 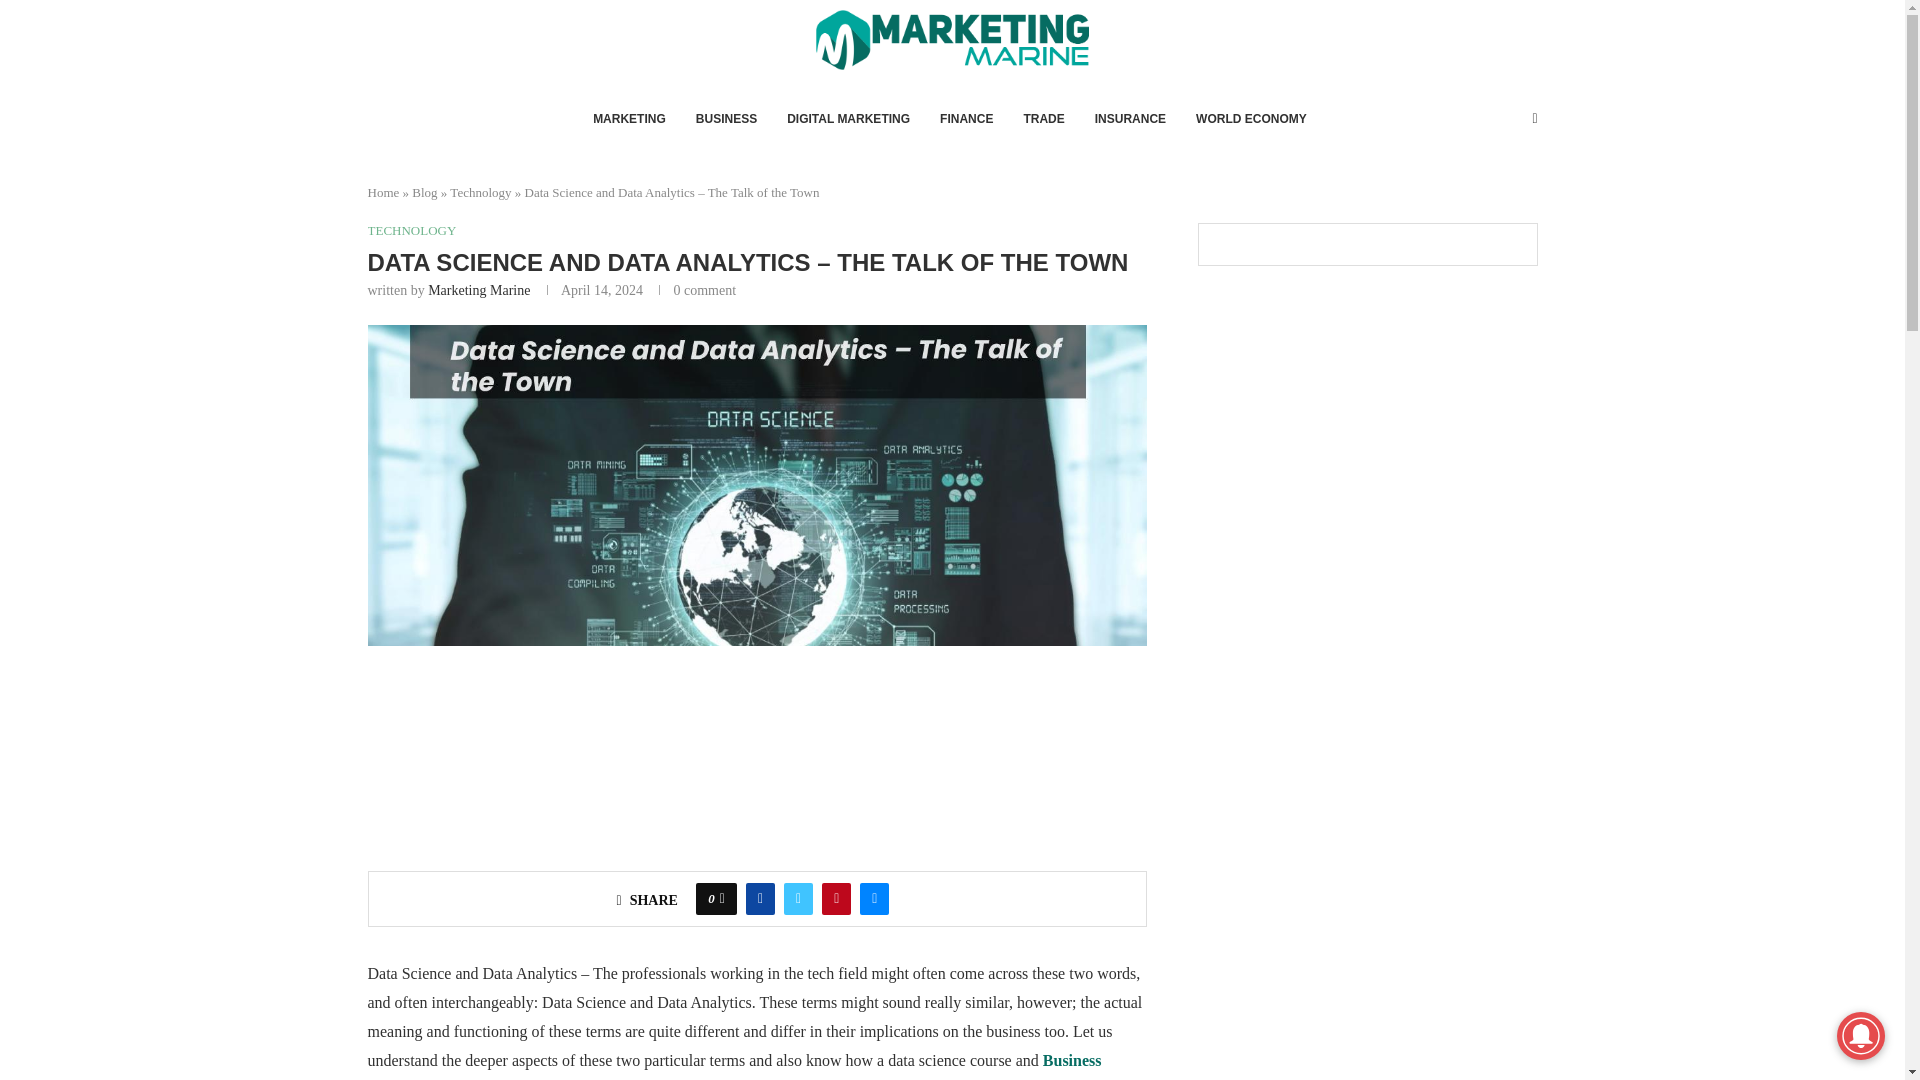 I want to click on INSURANCE, so click(x=1130, y=118).